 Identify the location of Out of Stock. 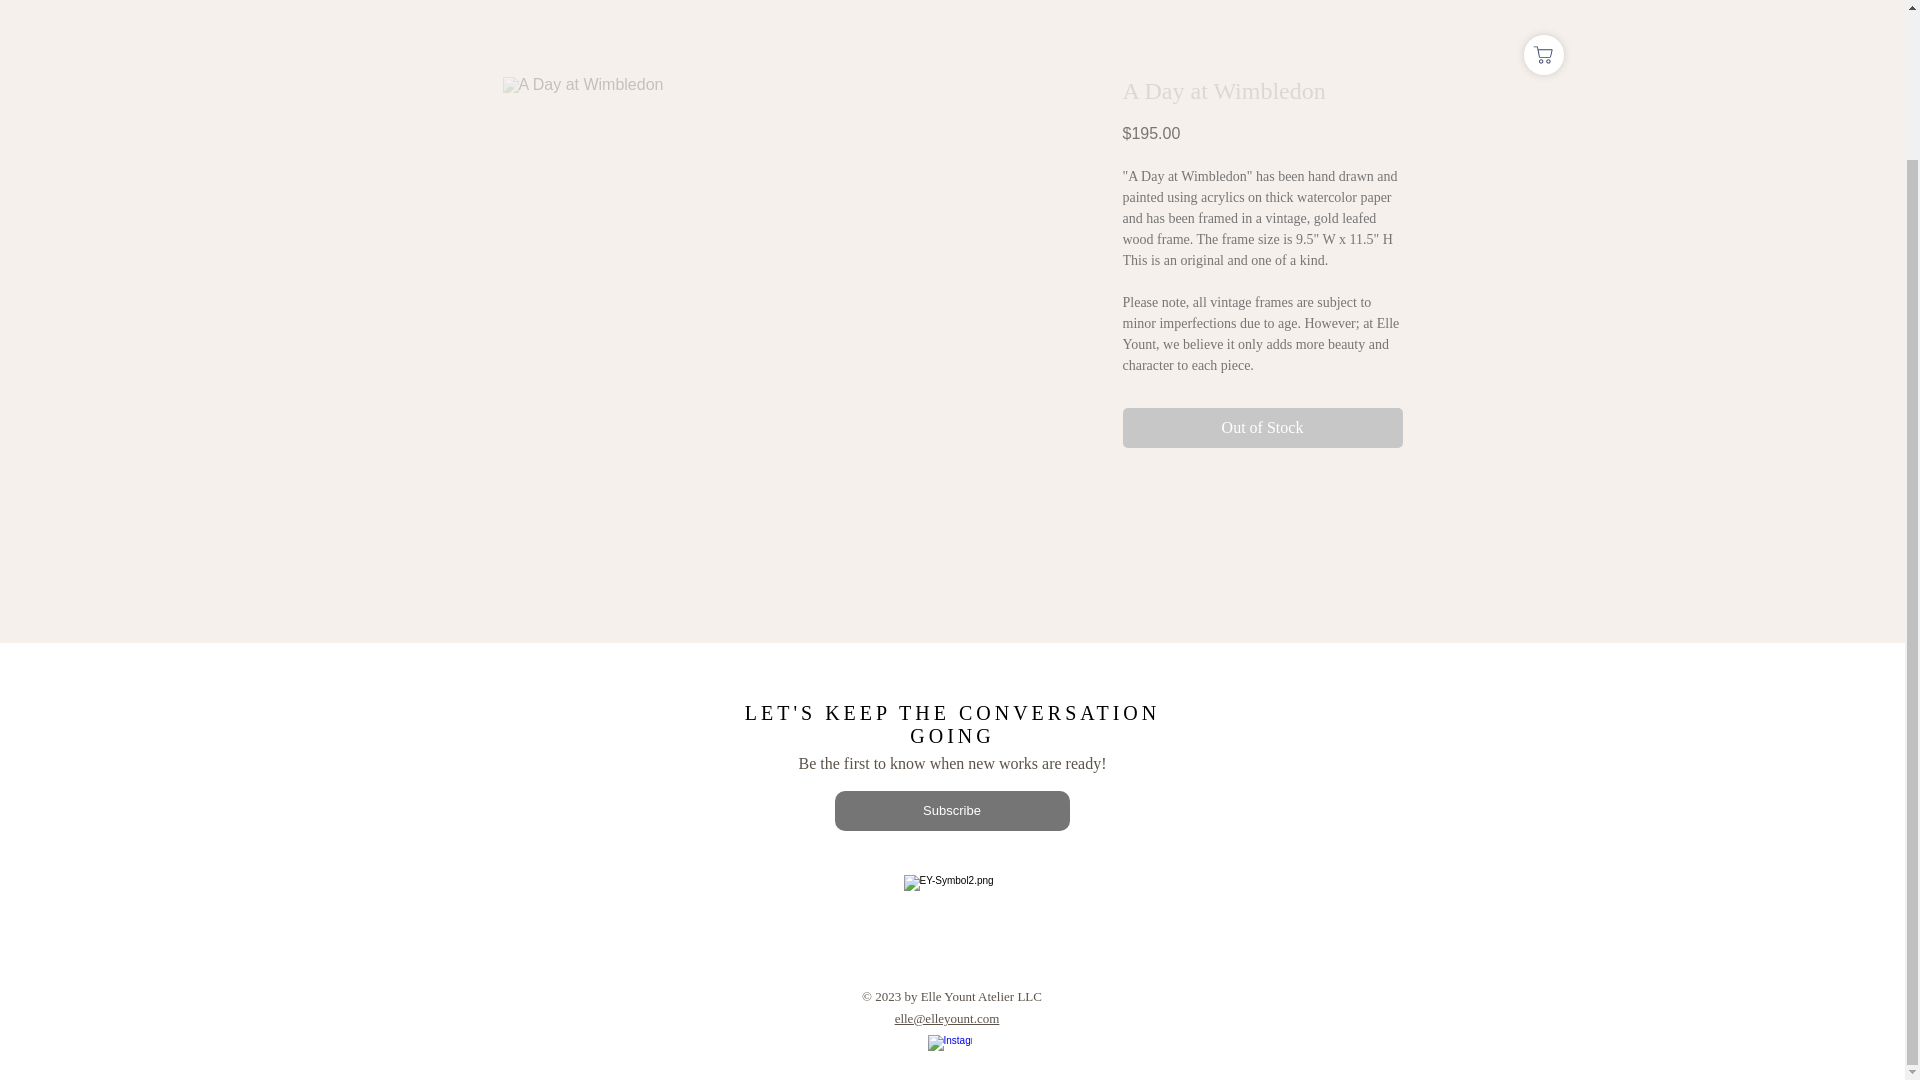
(1261, 428).